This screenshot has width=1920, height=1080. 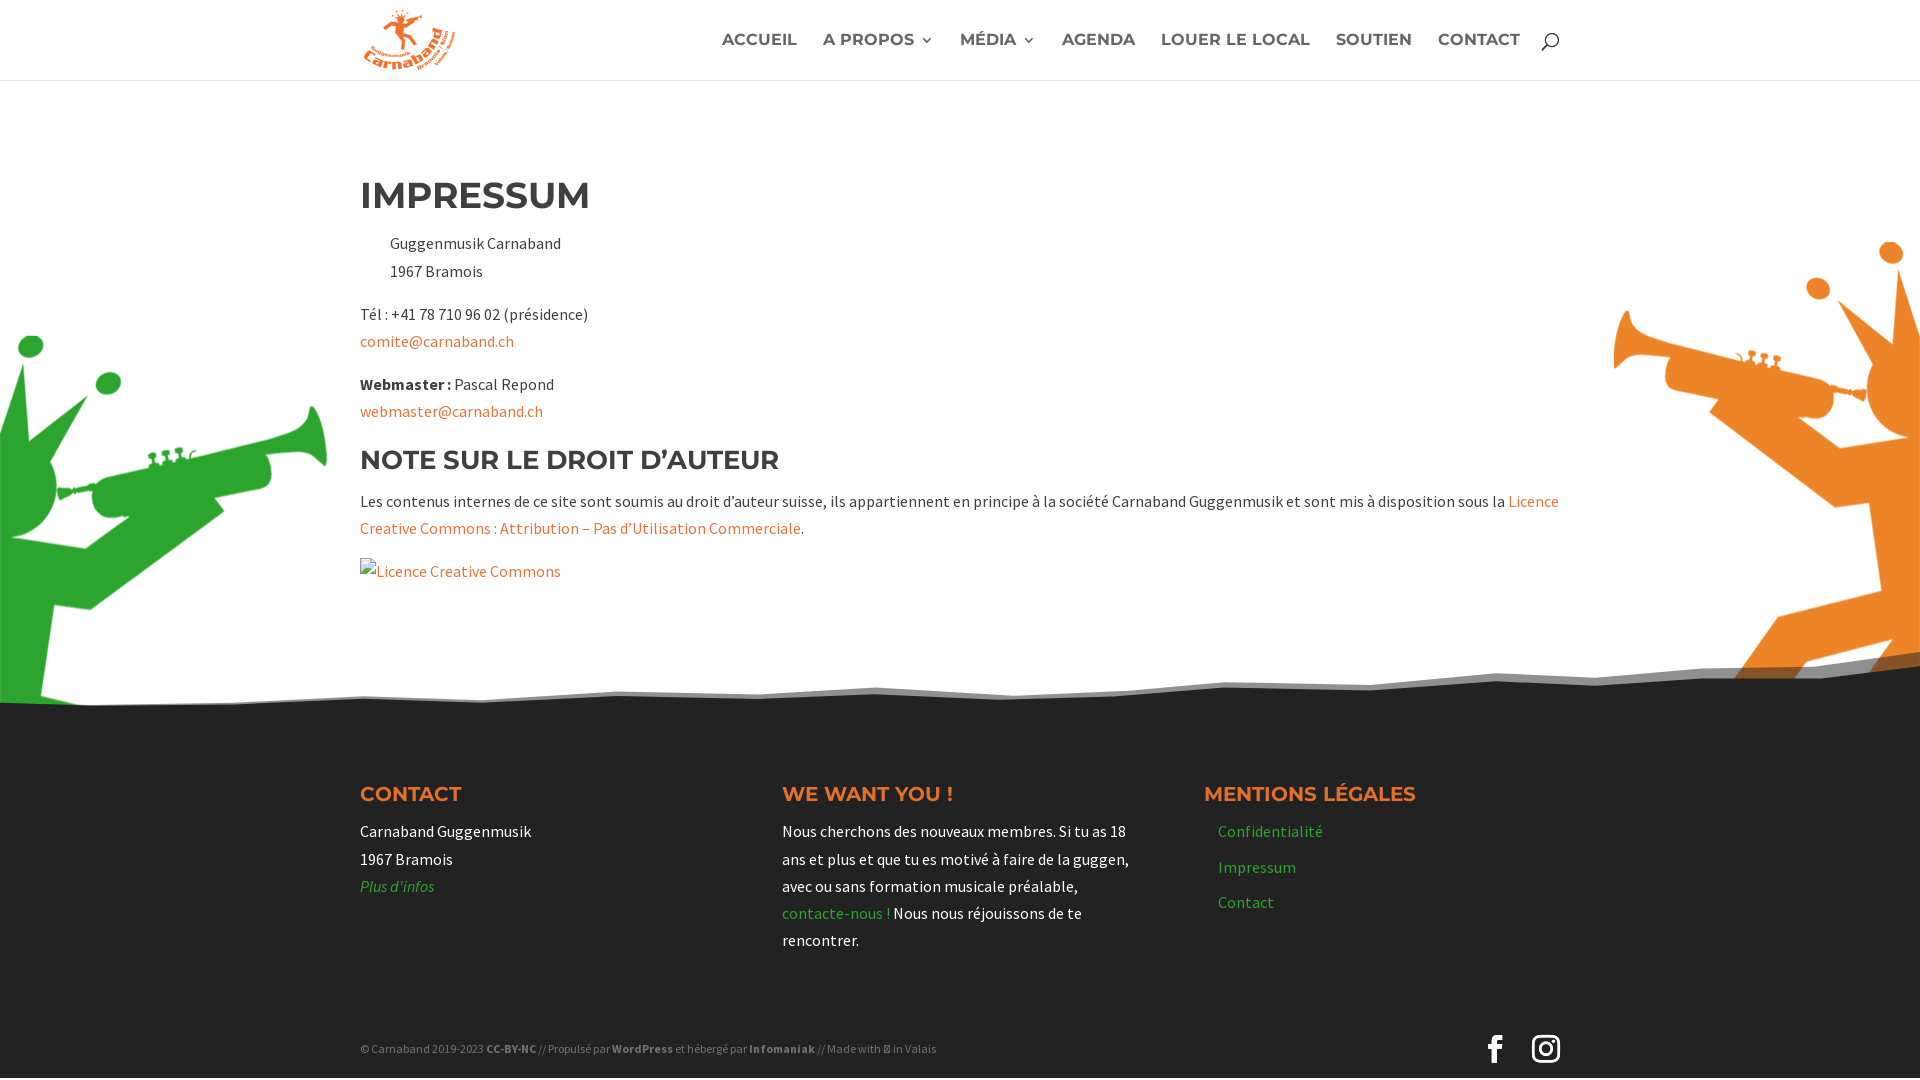 What do you see at coordinates (642, 1048) in the screenshot?
I see `WordPress` at bounding box center [642, 1048].